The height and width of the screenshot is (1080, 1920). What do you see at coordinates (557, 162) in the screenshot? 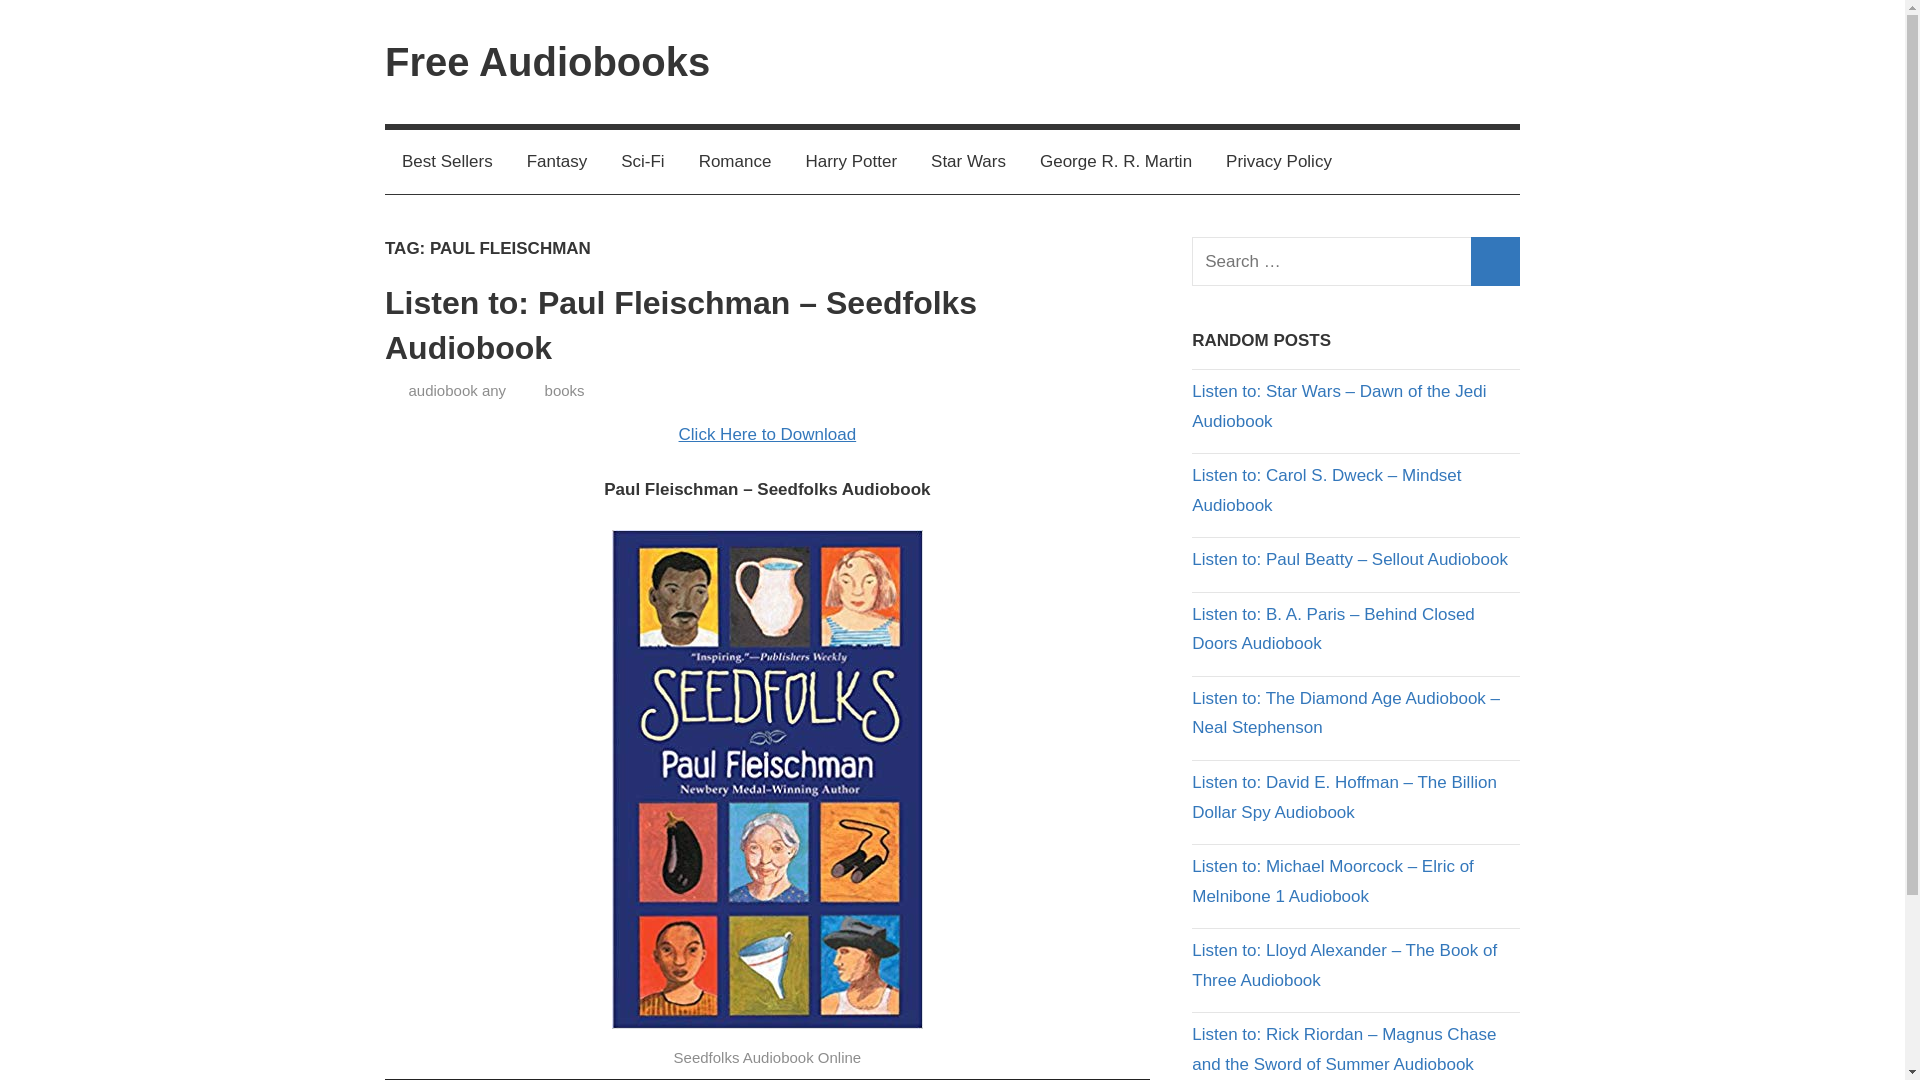
I see `Fantasy` at bounding box center [557, 162].